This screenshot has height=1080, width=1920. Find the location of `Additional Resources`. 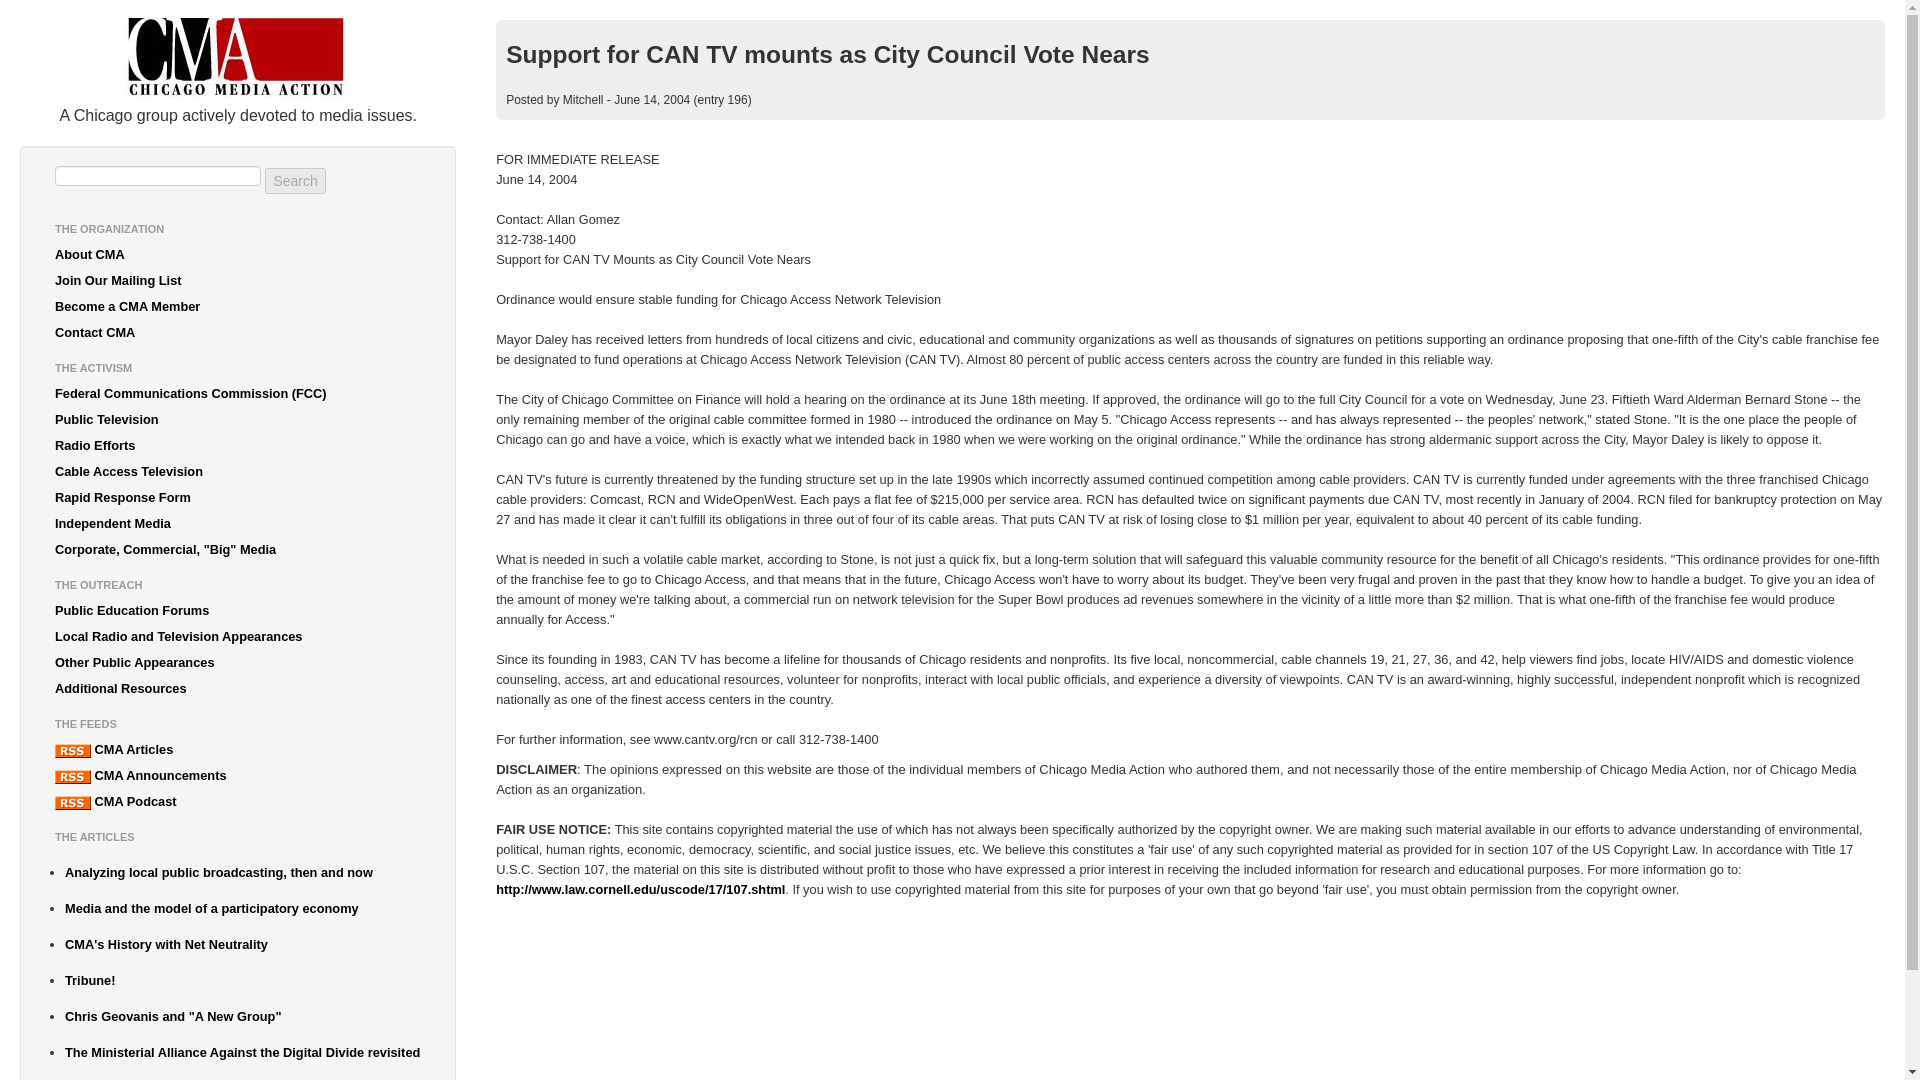

Additional Resources is located at coordinates (238, 689).